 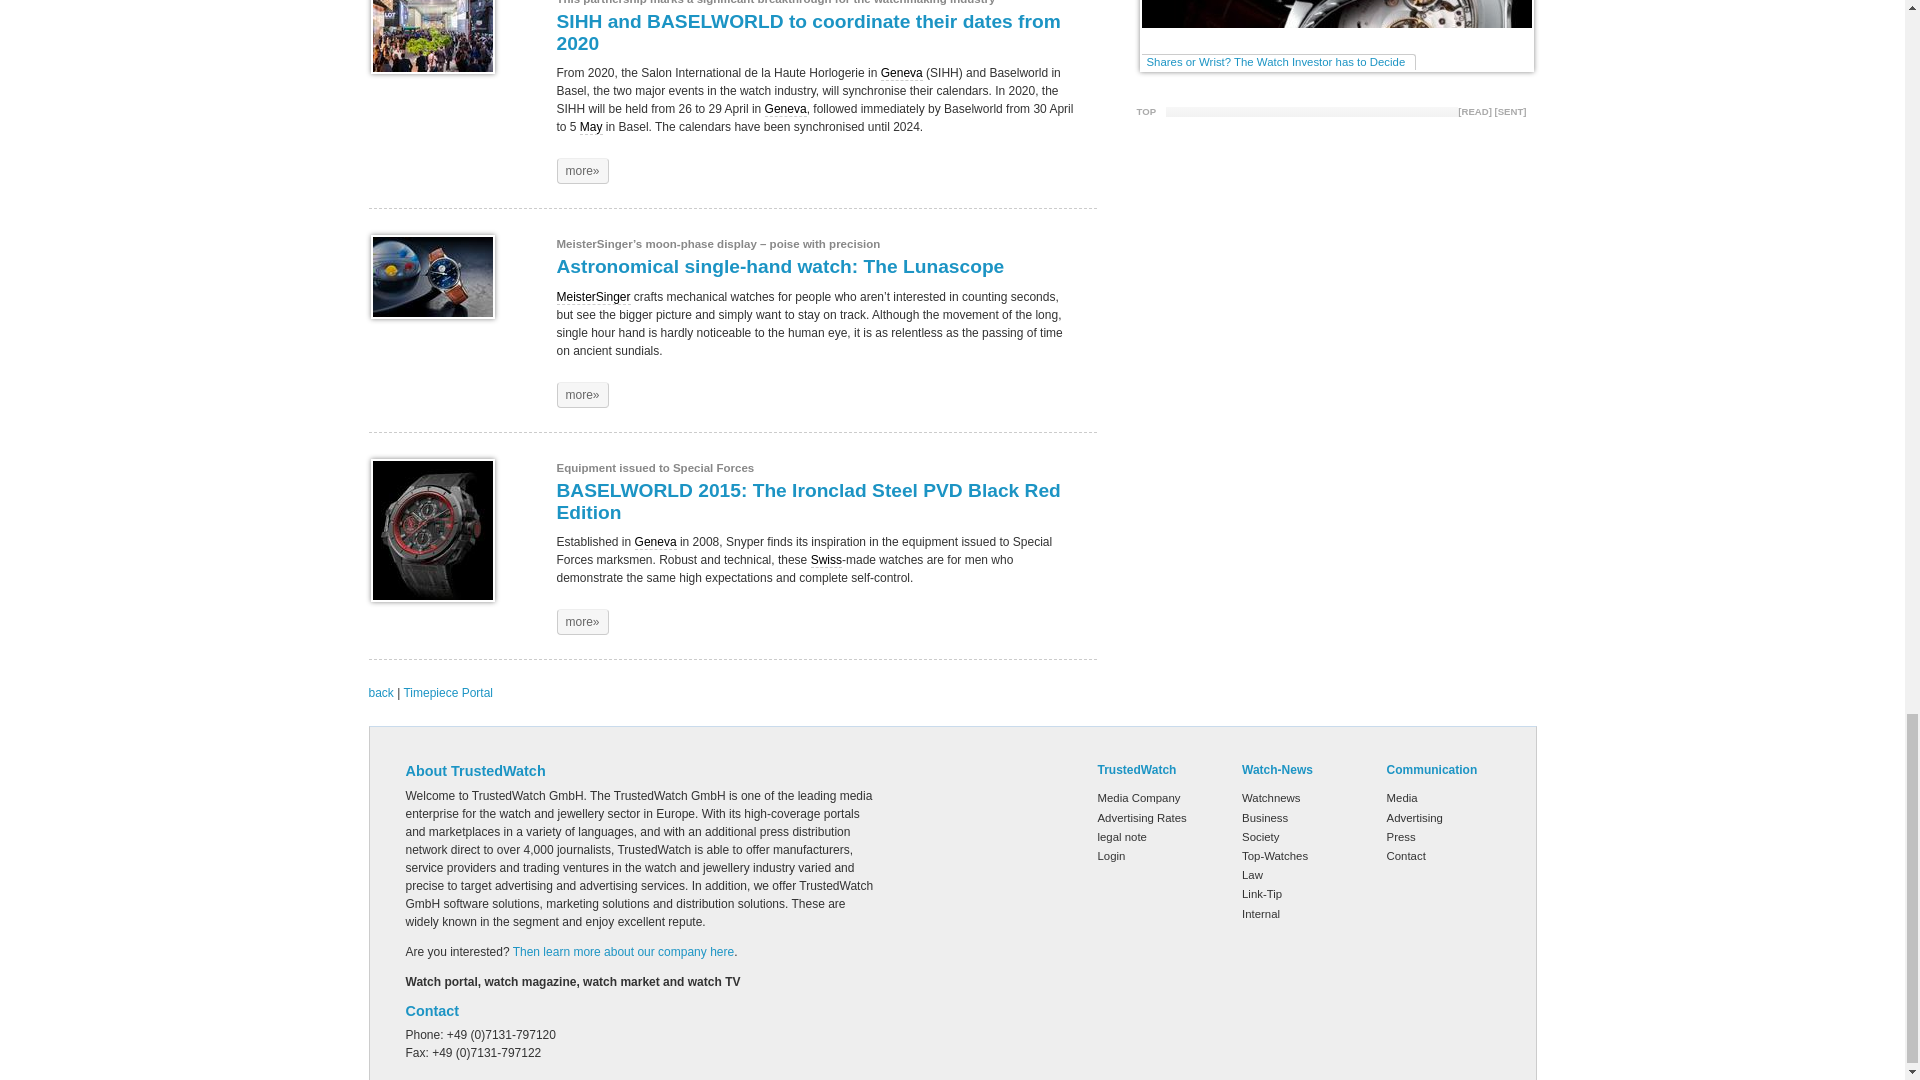 What do you see at coordinates (432, 276) in the screenshot?
I see `Astronomical single-hand watch: The Lunascope` at bounding box center [432, 276].